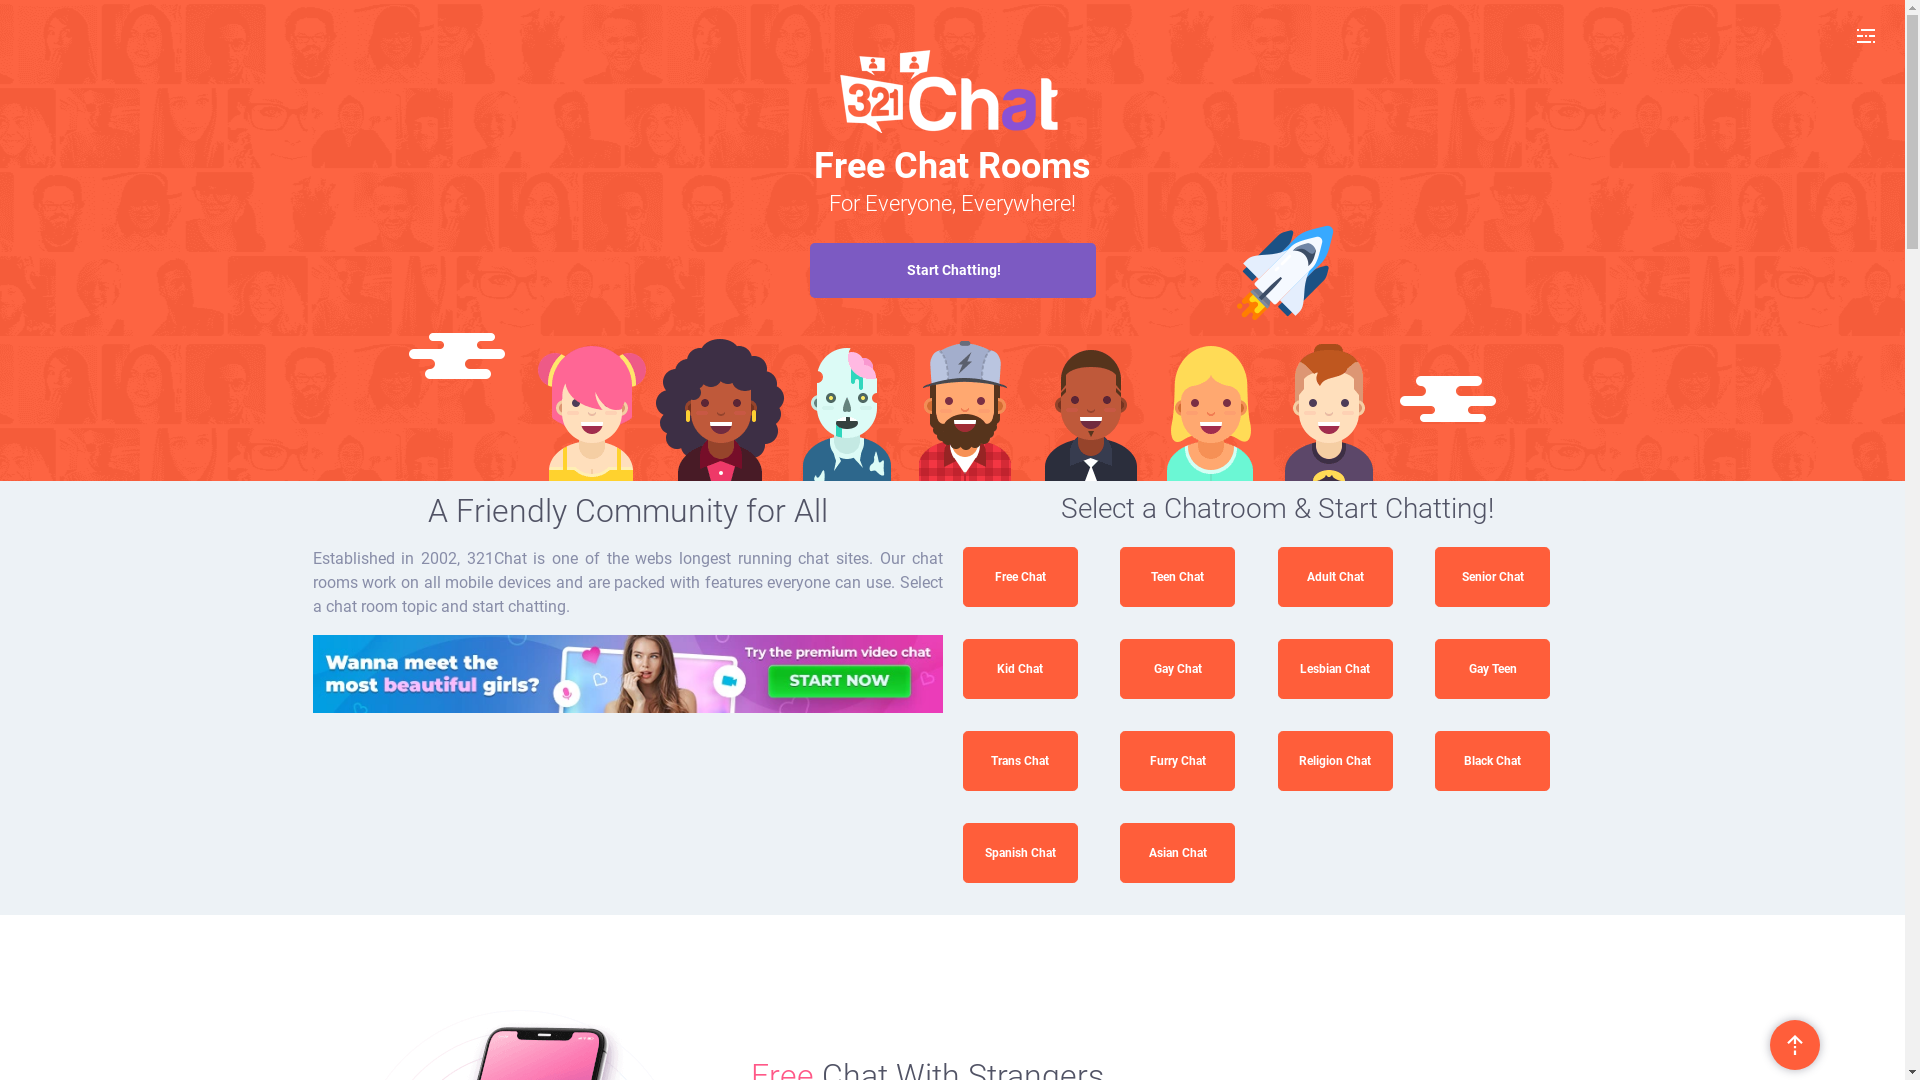 The width and height of the screenshot is (1920, 1080). What do you see at coordinates (1020, 852) in the screenshot?
I see `Spanish Chat` at bounding box center [1020, 852].